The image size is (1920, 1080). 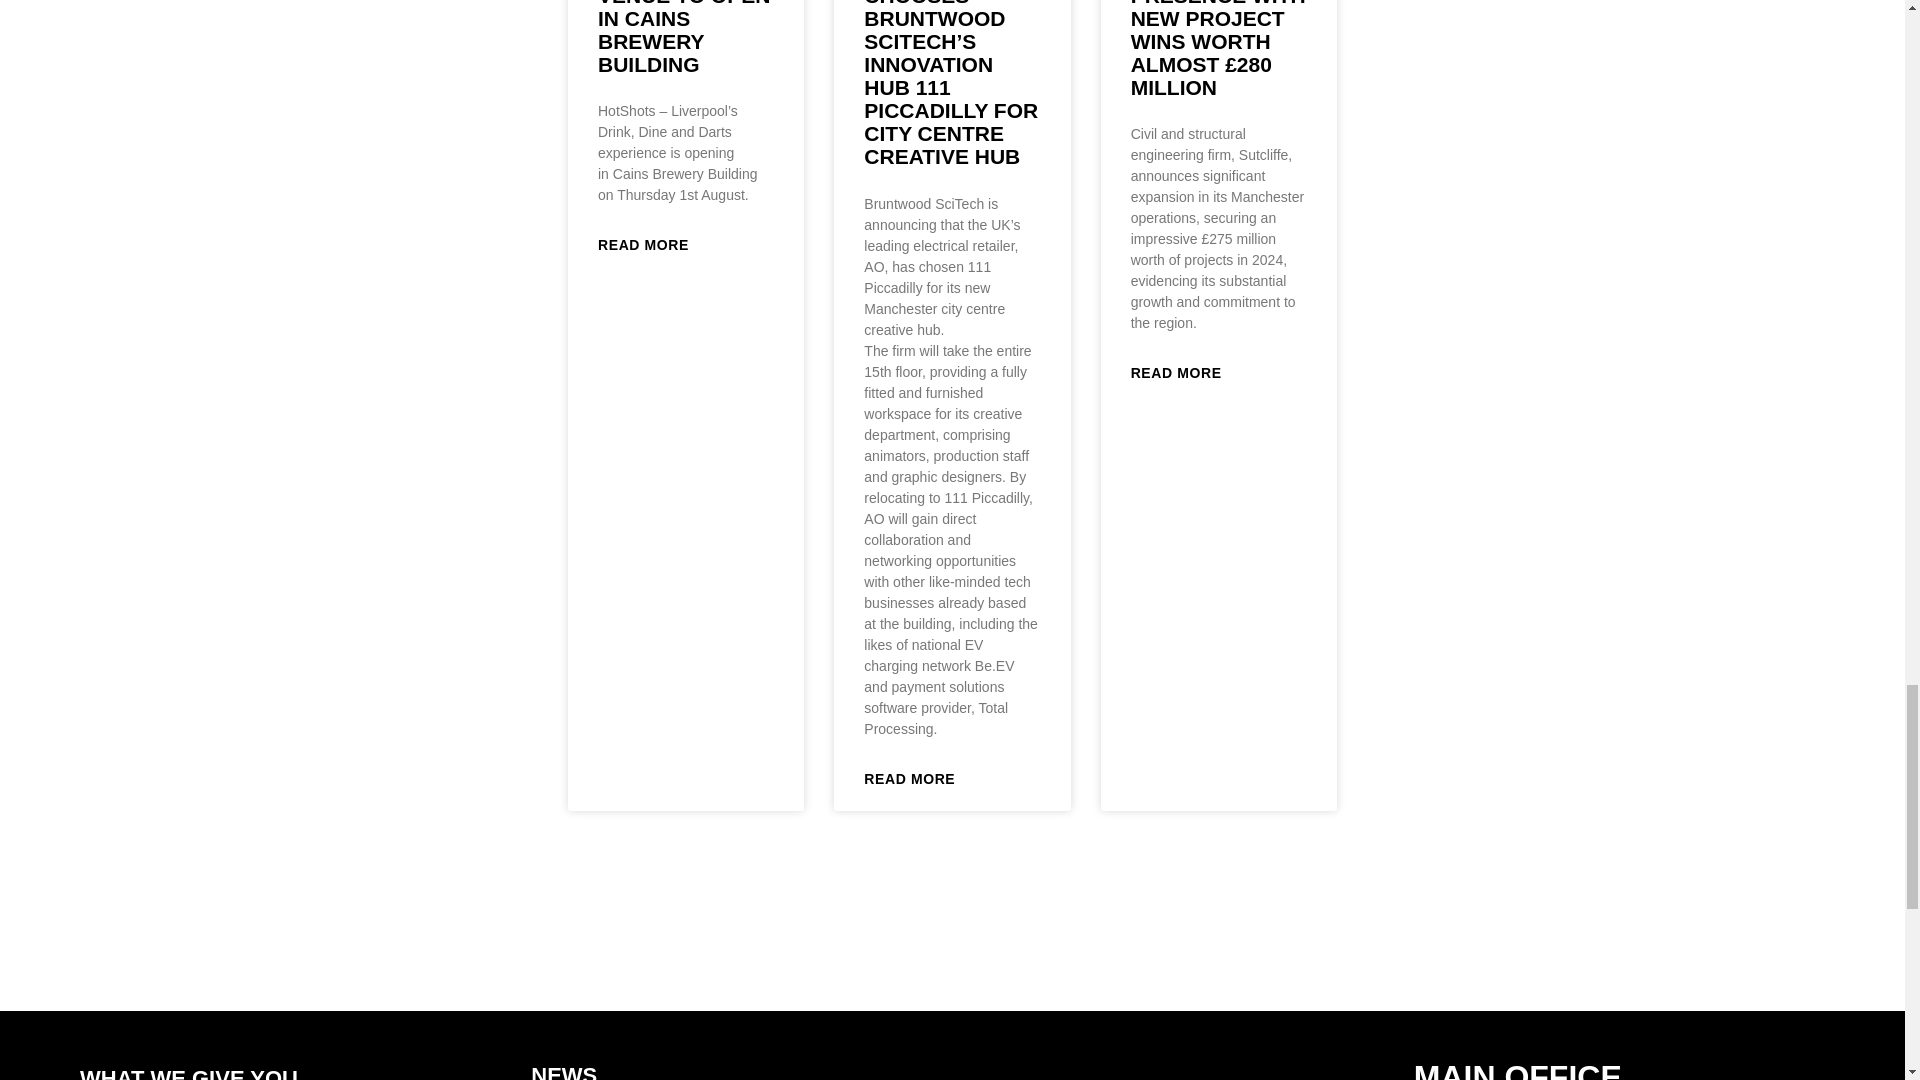 What do you see at coordinates (1176, 373) in the screenshot?
I see `READ MORE` at bounding box center [1176, 373].